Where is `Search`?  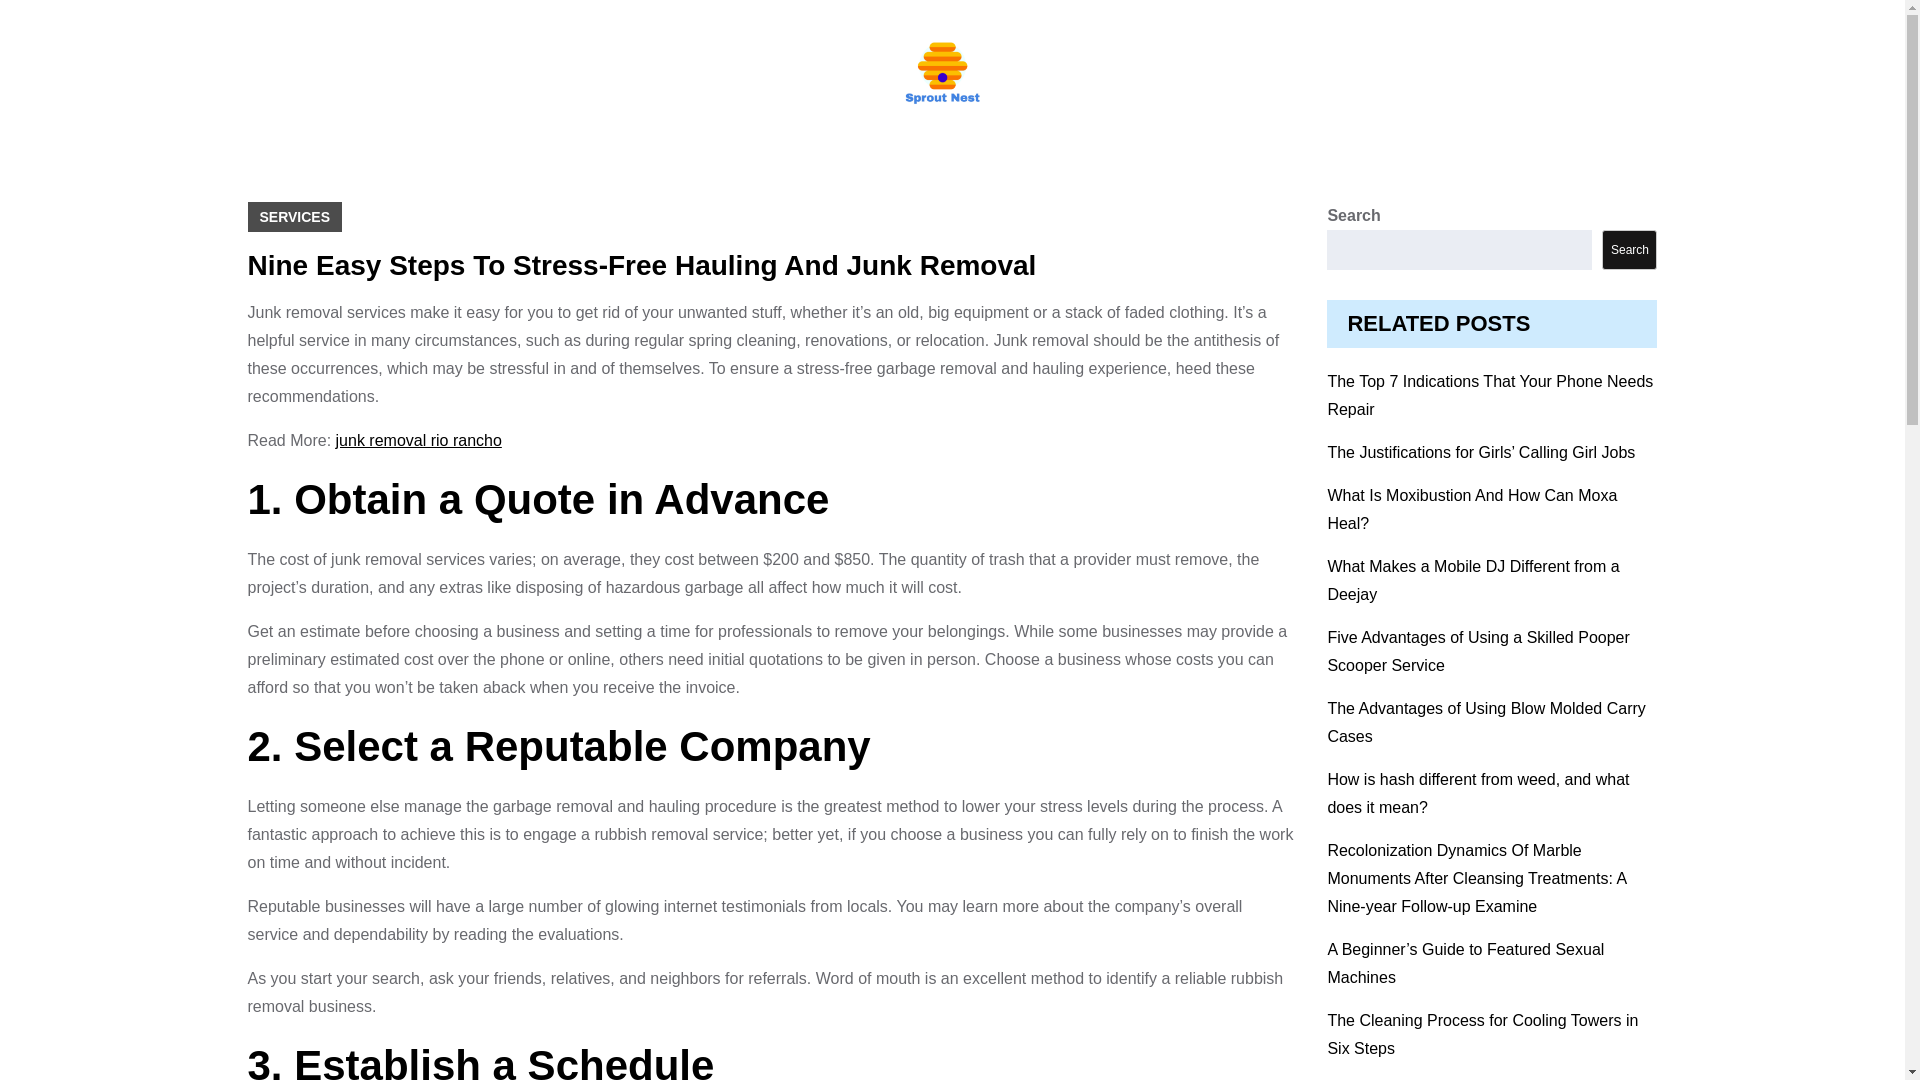 Search is located at coordinates (1628, 250).